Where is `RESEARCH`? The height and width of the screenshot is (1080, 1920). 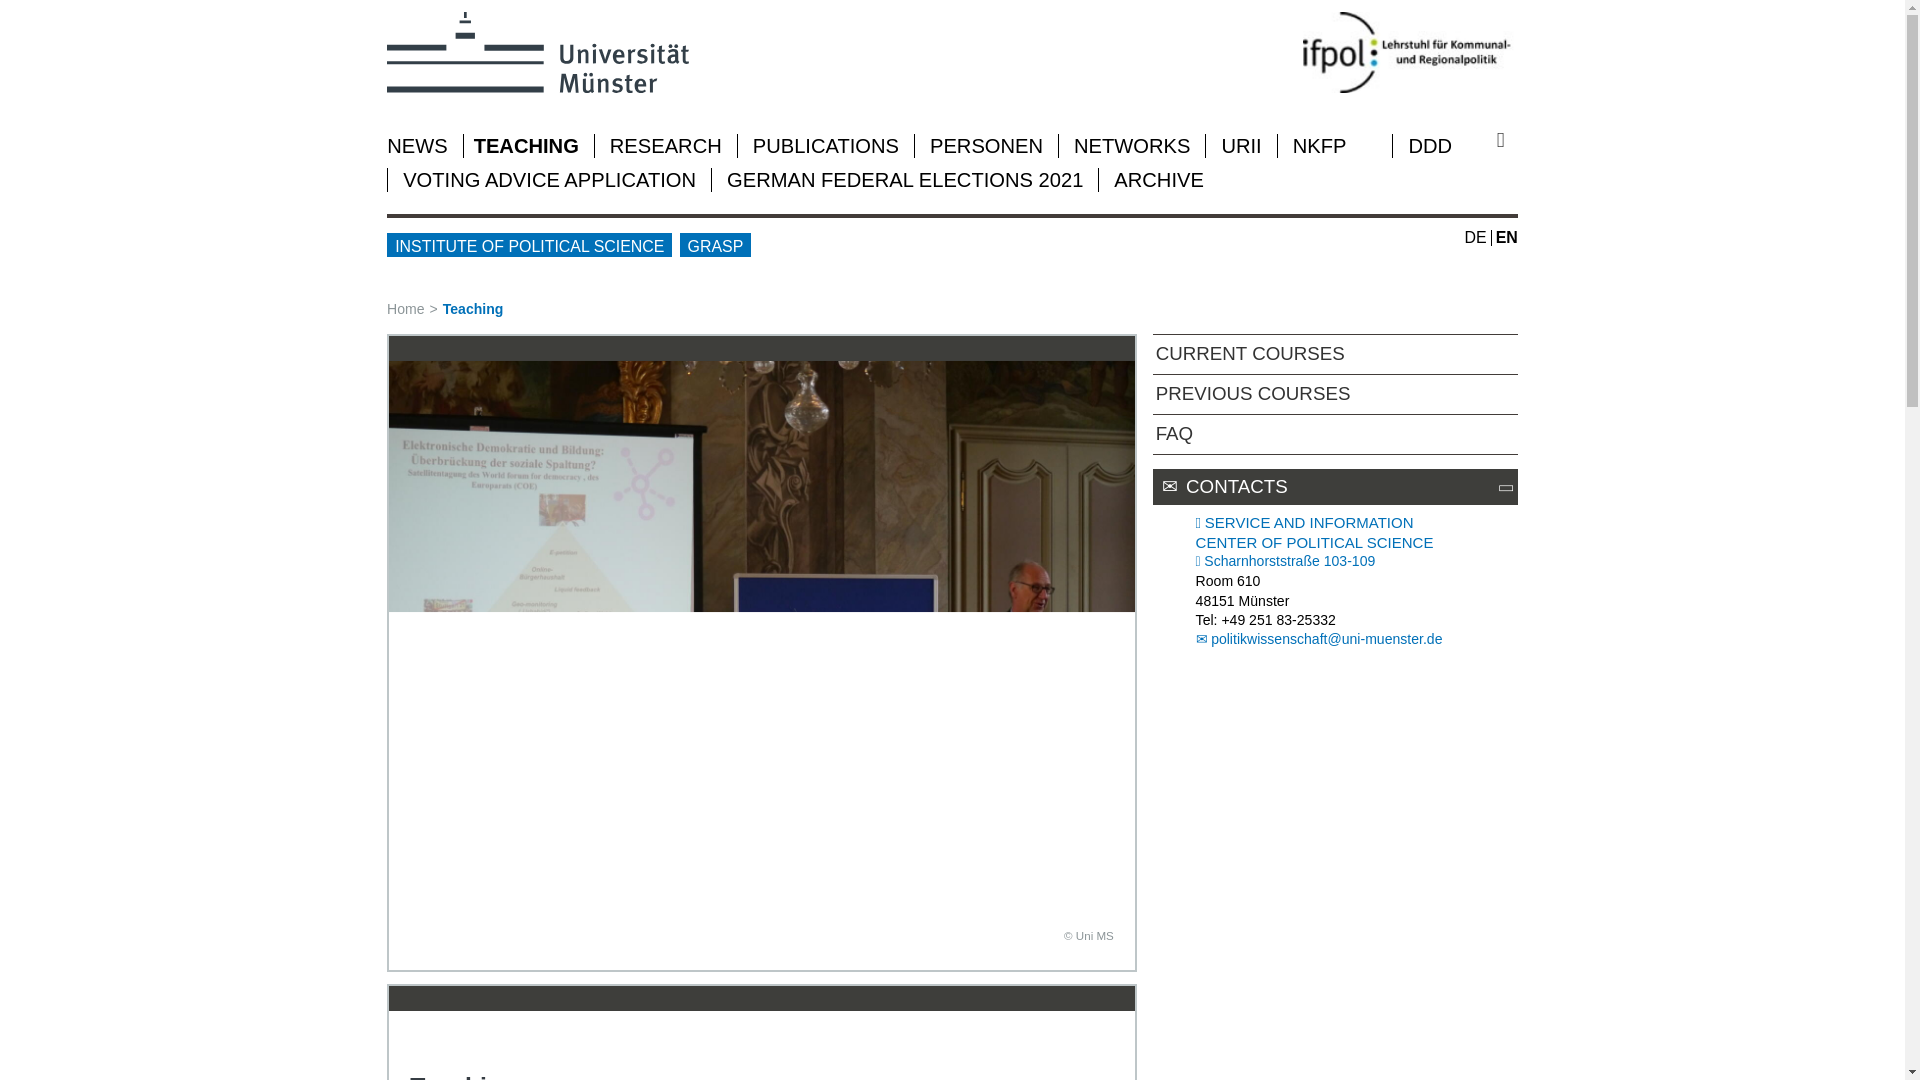 RESEARCH is located at coordinates (666, 146).